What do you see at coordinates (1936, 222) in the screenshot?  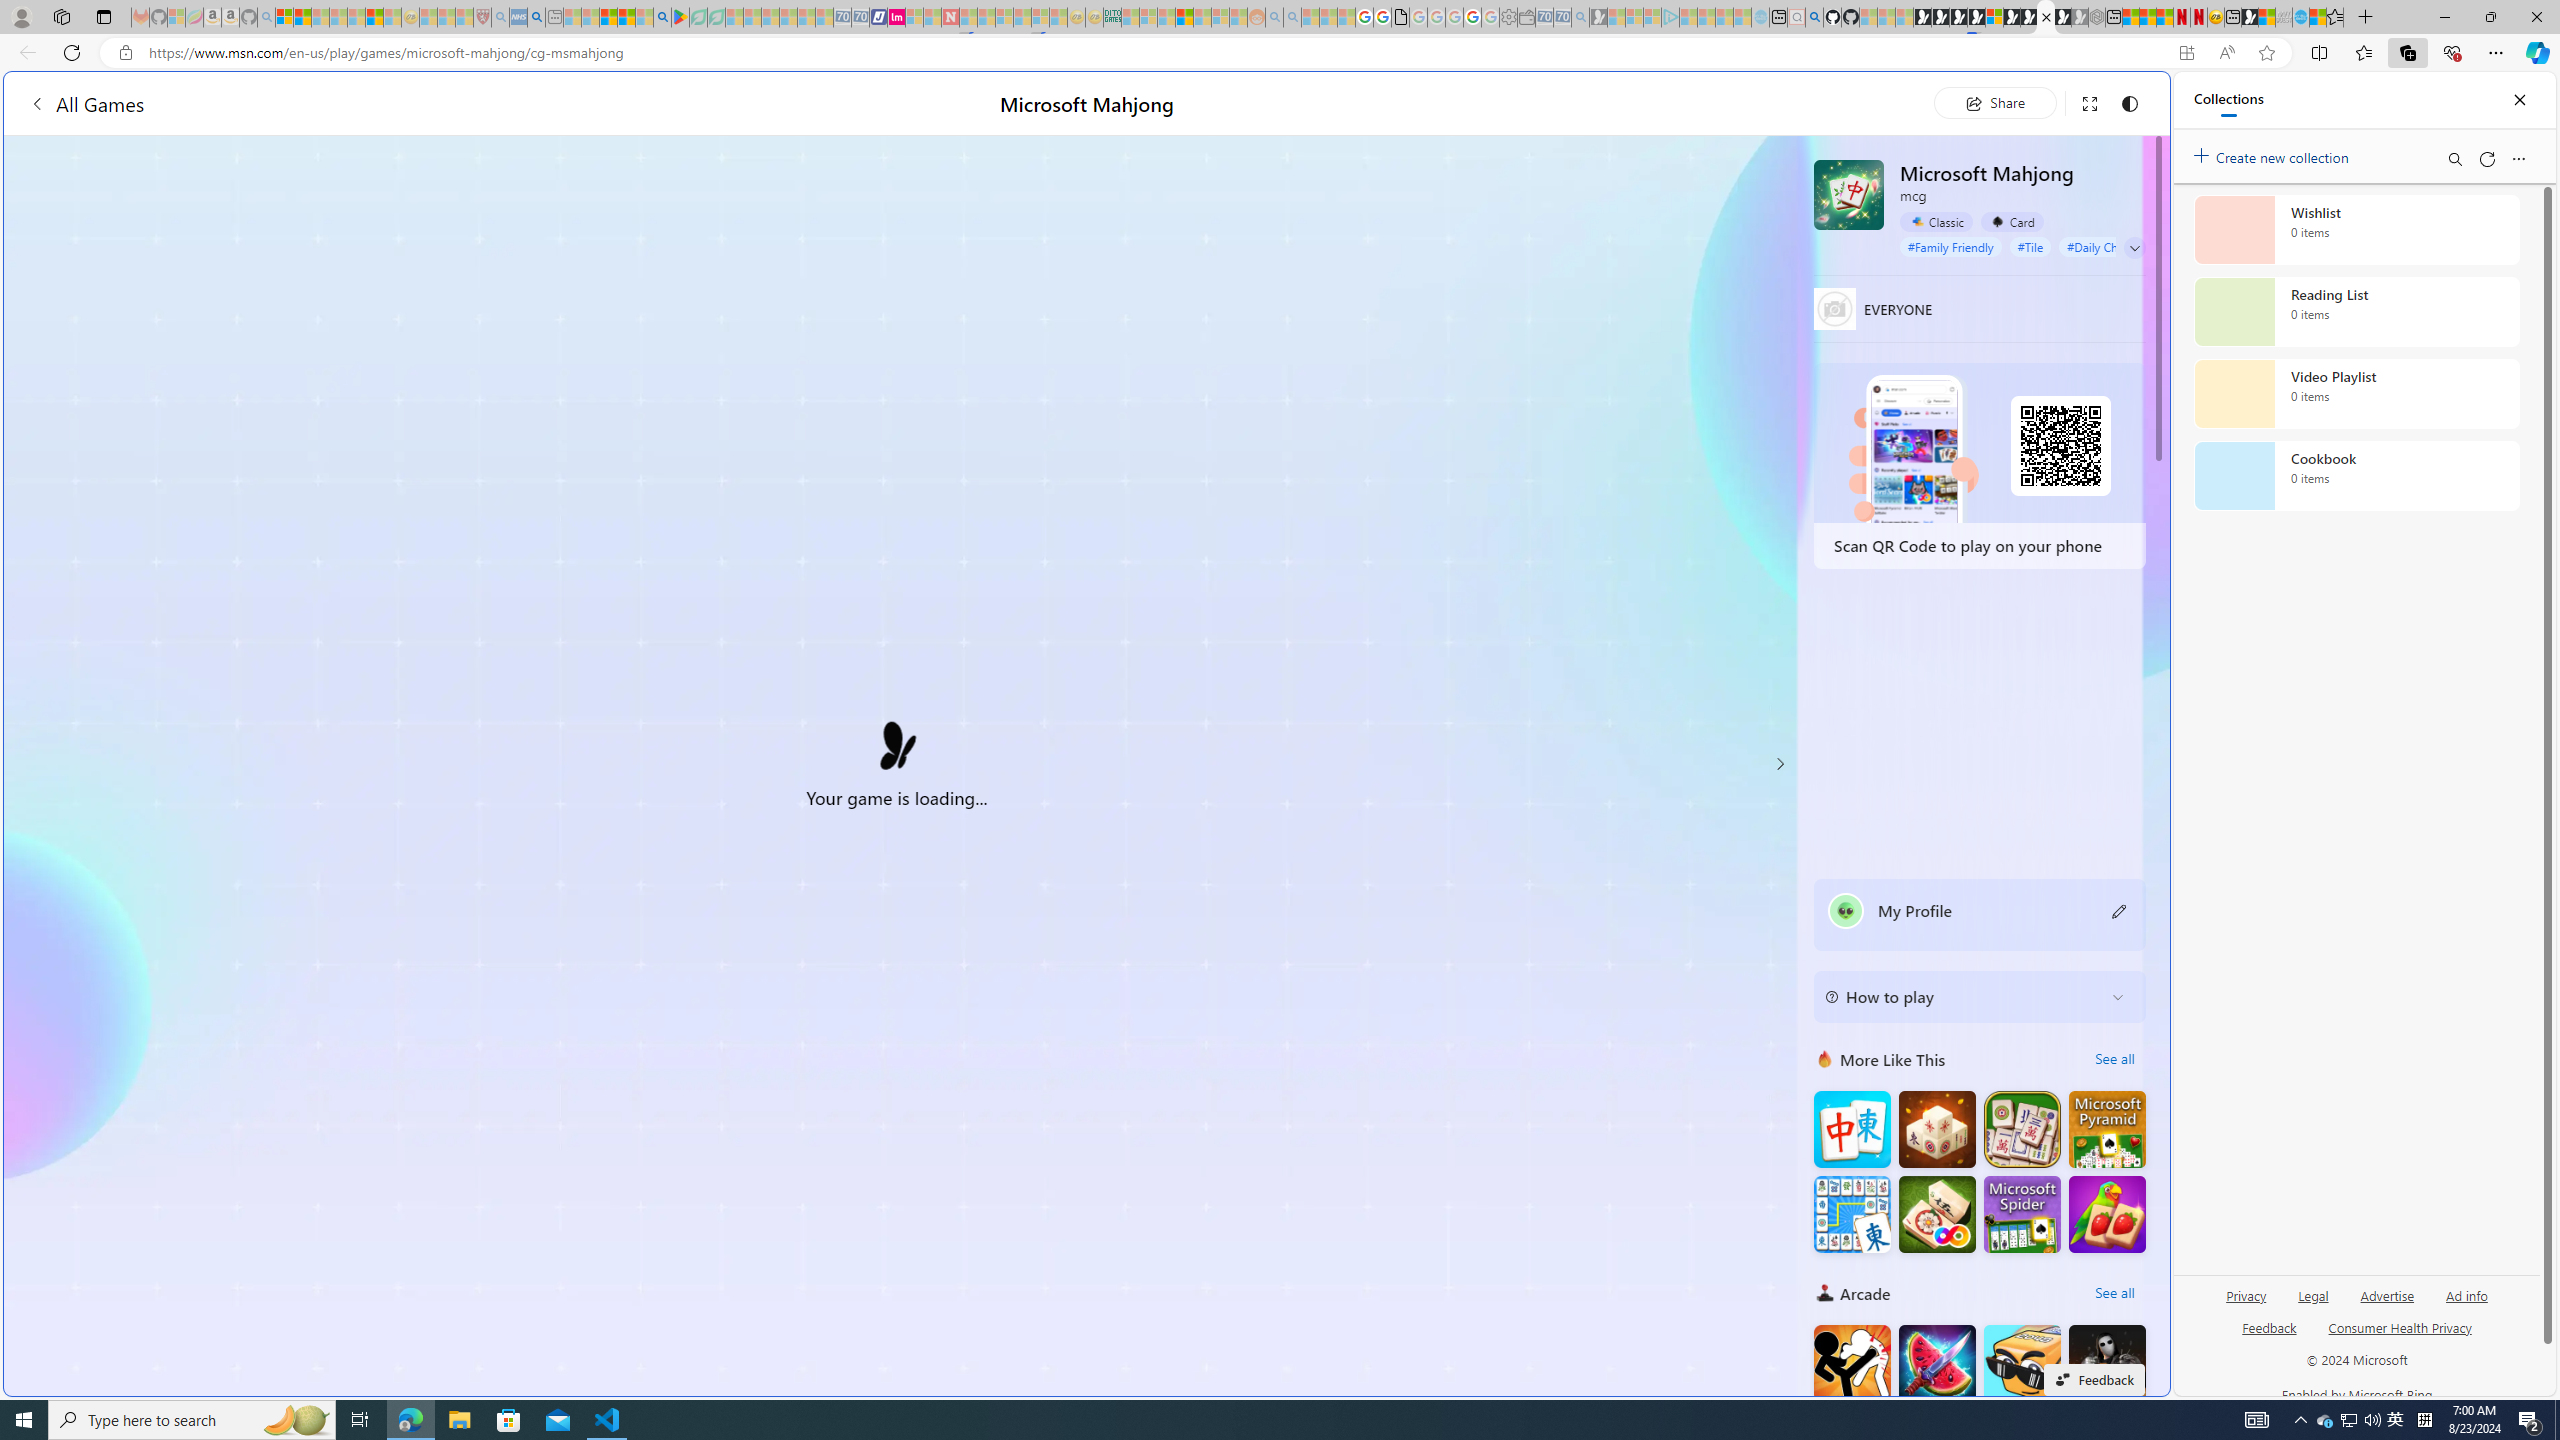 I see `Classic` at bounding box center [1936, 222].